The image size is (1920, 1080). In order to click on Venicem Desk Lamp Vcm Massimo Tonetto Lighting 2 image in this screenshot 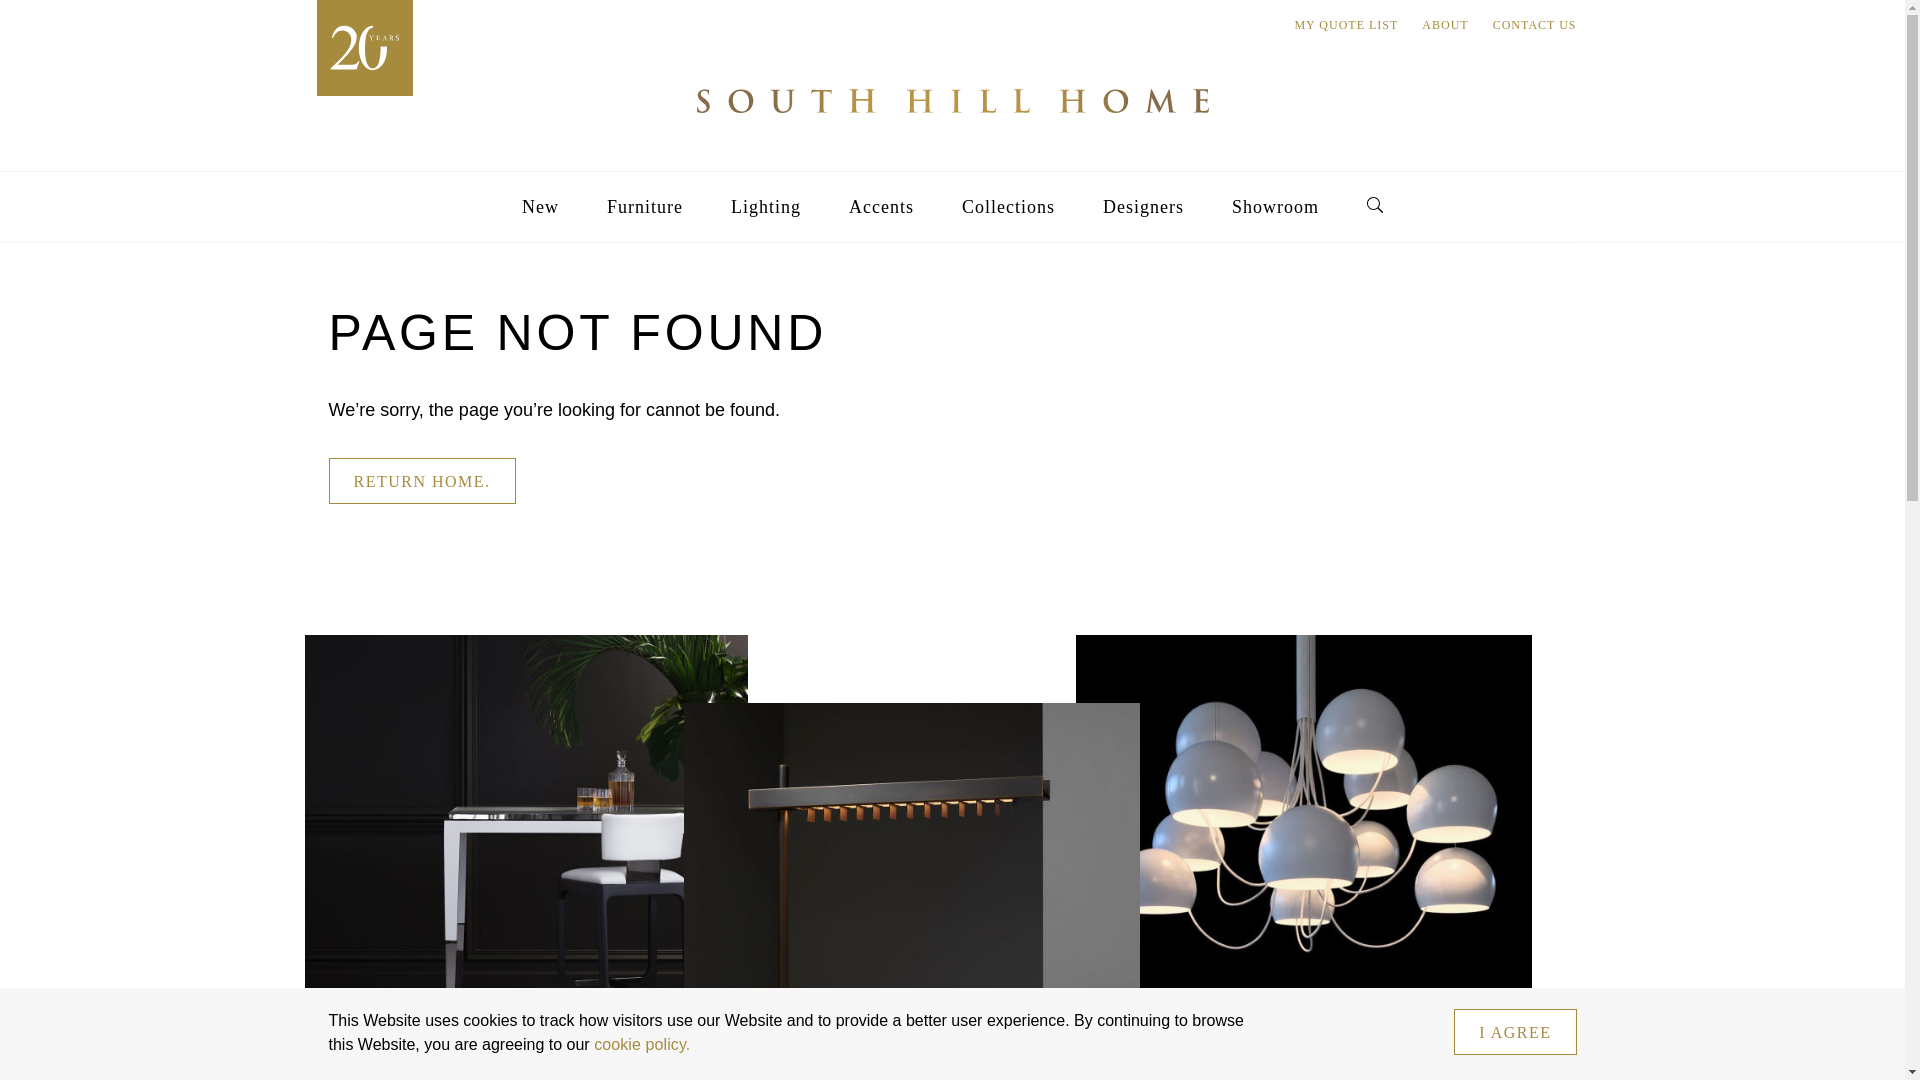, I will do `click(912, 892)`.